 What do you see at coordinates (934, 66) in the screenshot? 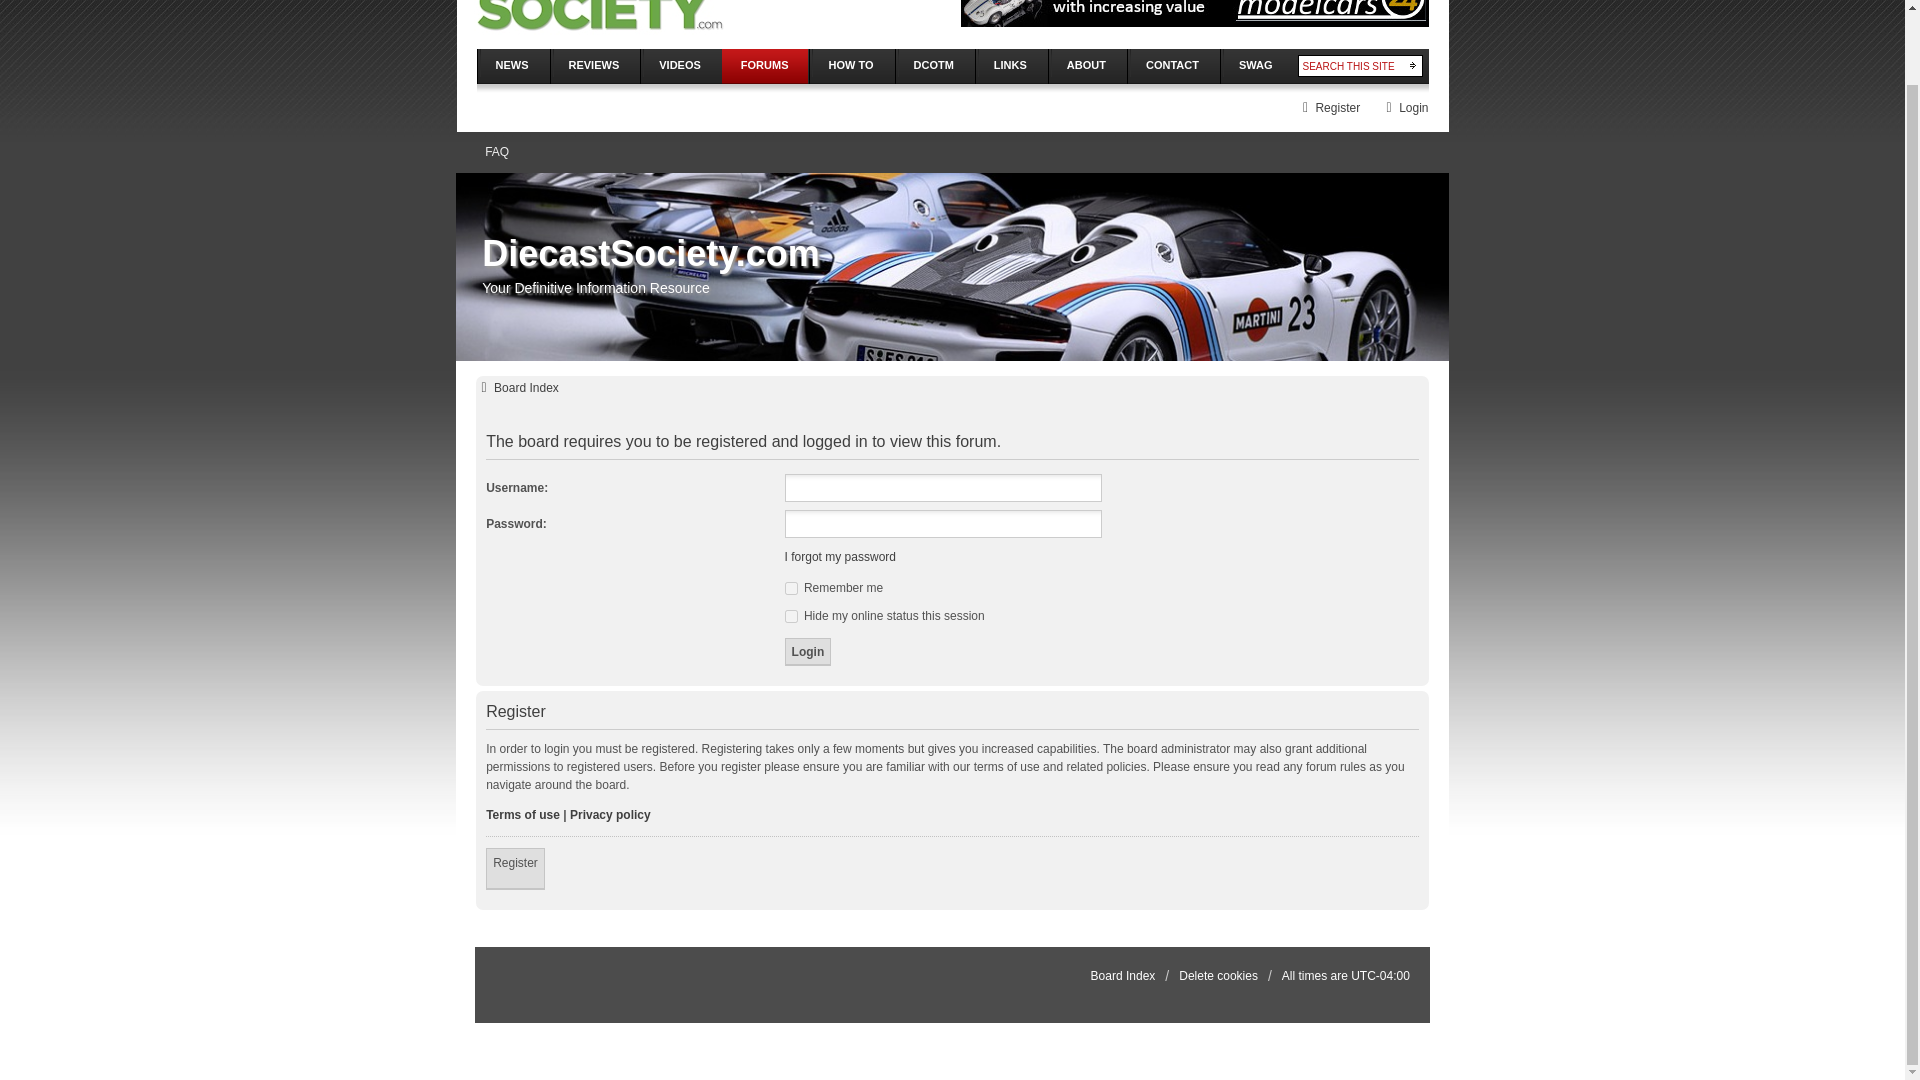
I see `DCOTM` at bounding box center [934, 66].